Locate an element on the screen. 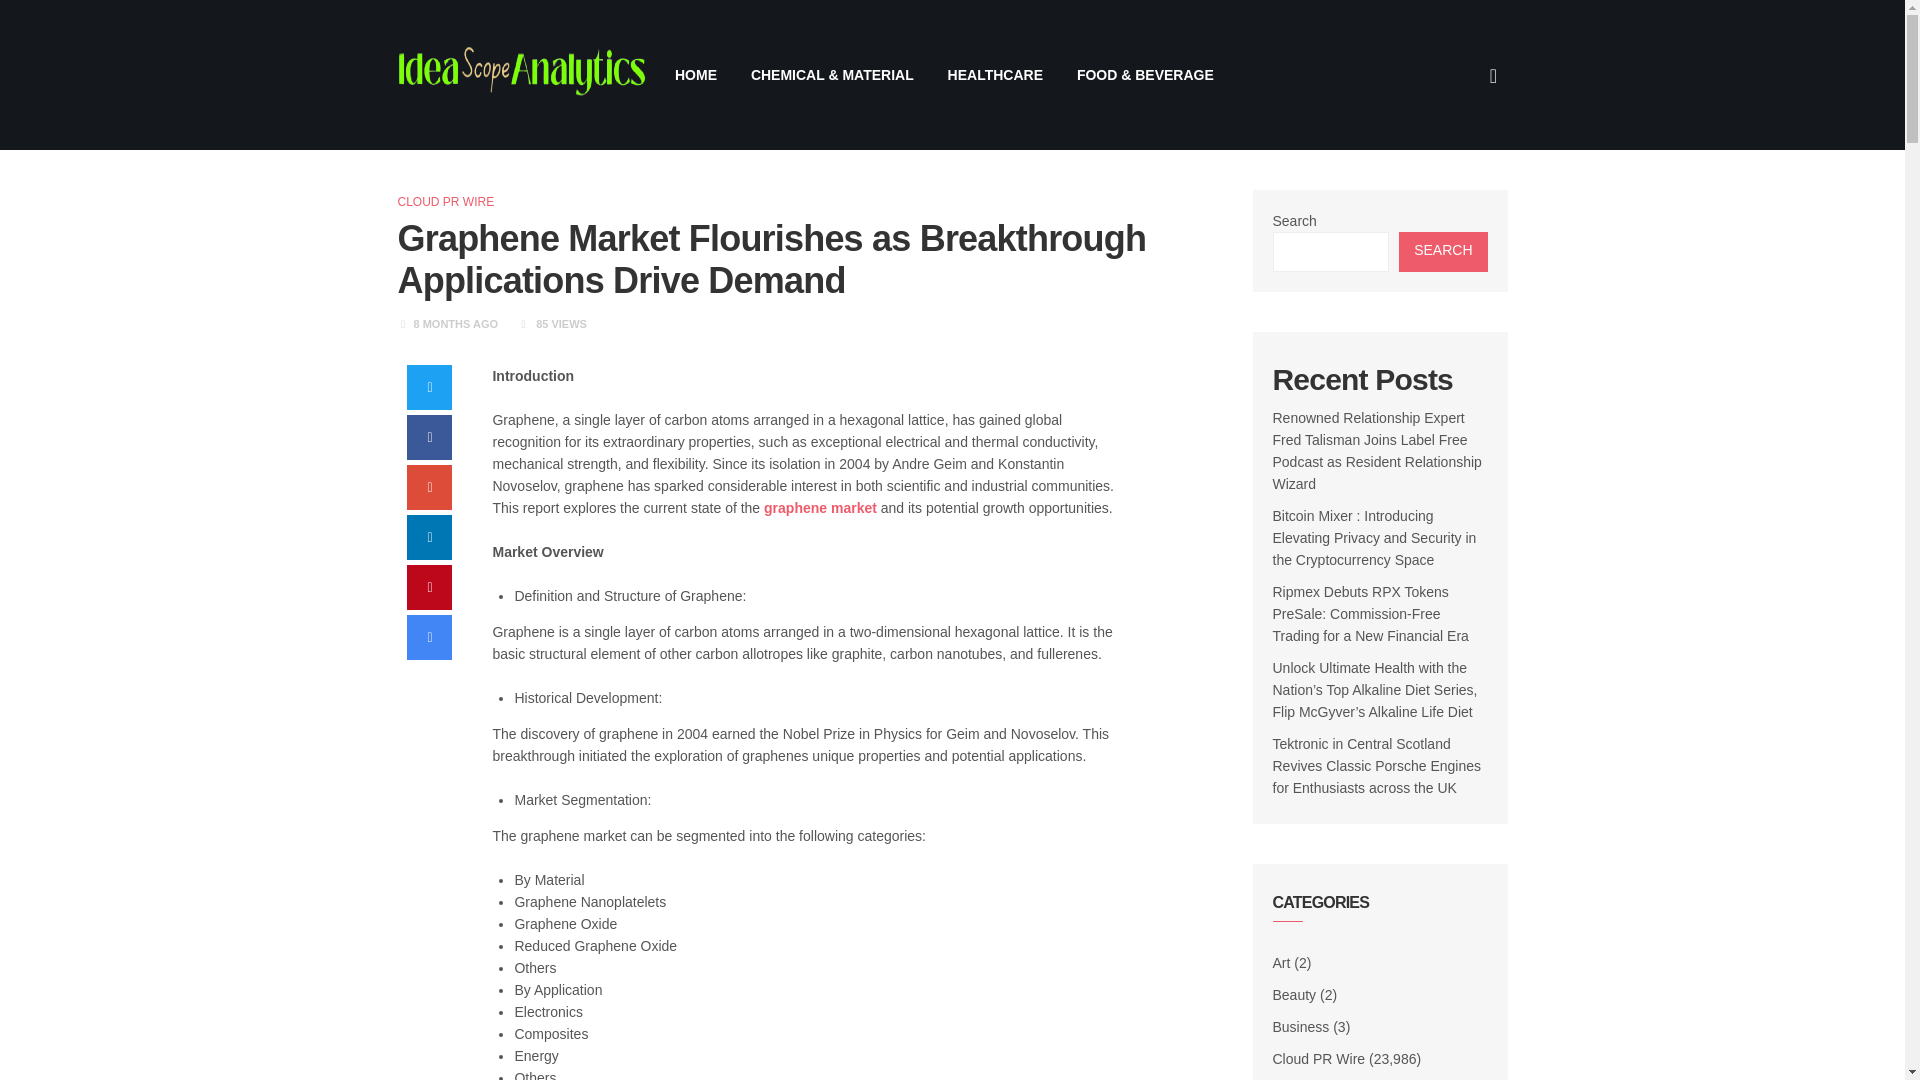  LinkedIn is located at coordinates (429, 538).